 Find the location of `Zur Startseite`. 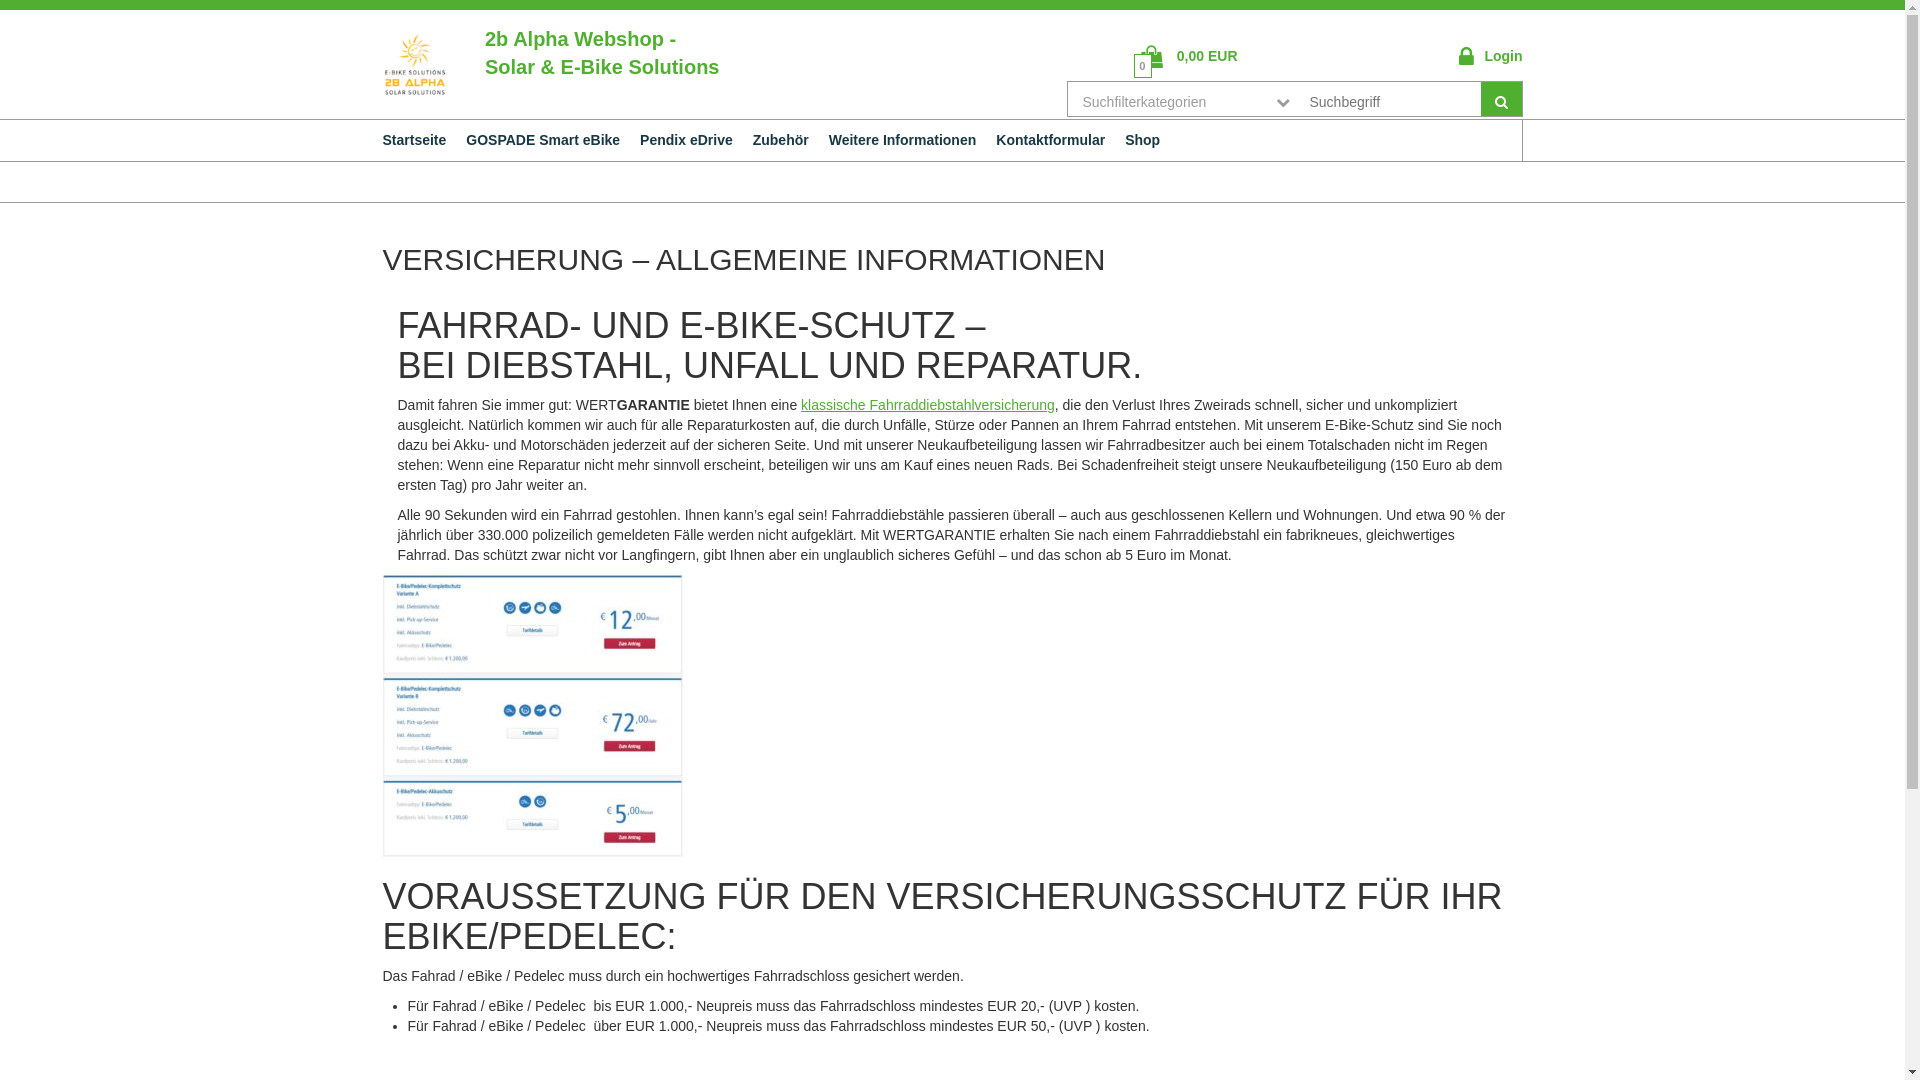

Zur Startseite is located at coordinates (412, 63).